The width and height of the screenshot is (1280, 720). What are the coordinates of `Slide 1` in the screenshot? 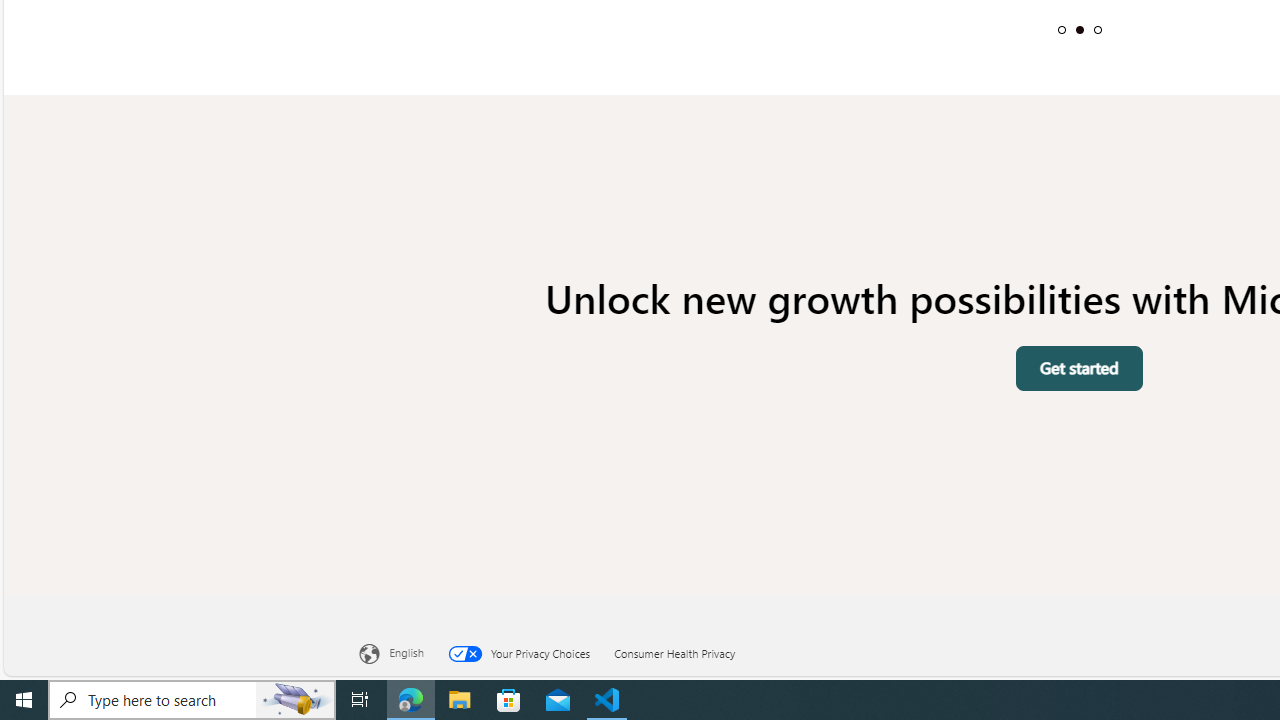 It's located at (1062, 29).